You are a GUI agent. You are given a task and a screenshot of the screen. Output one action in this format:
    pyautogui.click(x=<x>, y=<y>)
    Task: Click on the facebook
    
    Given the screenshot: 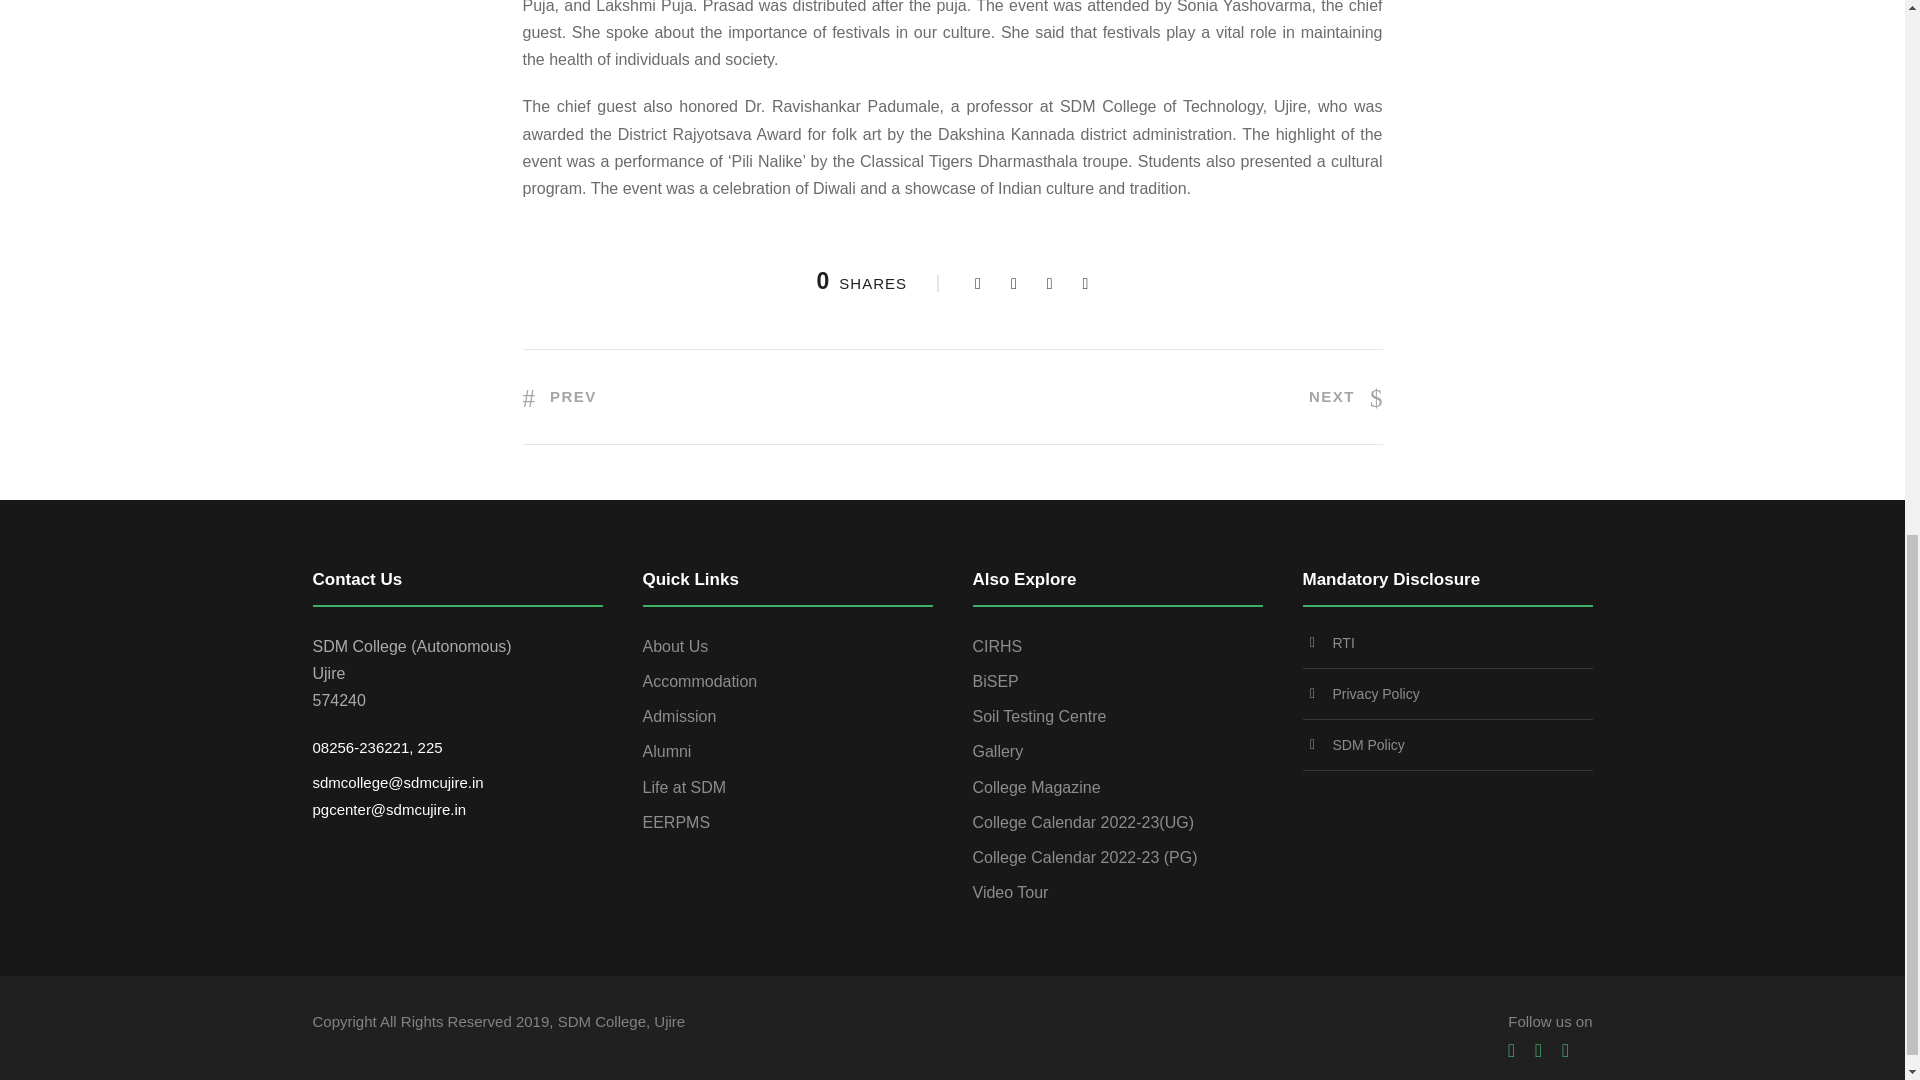 What is the action you would take?
    pyautogui.click(x=1510, y=1050)
    